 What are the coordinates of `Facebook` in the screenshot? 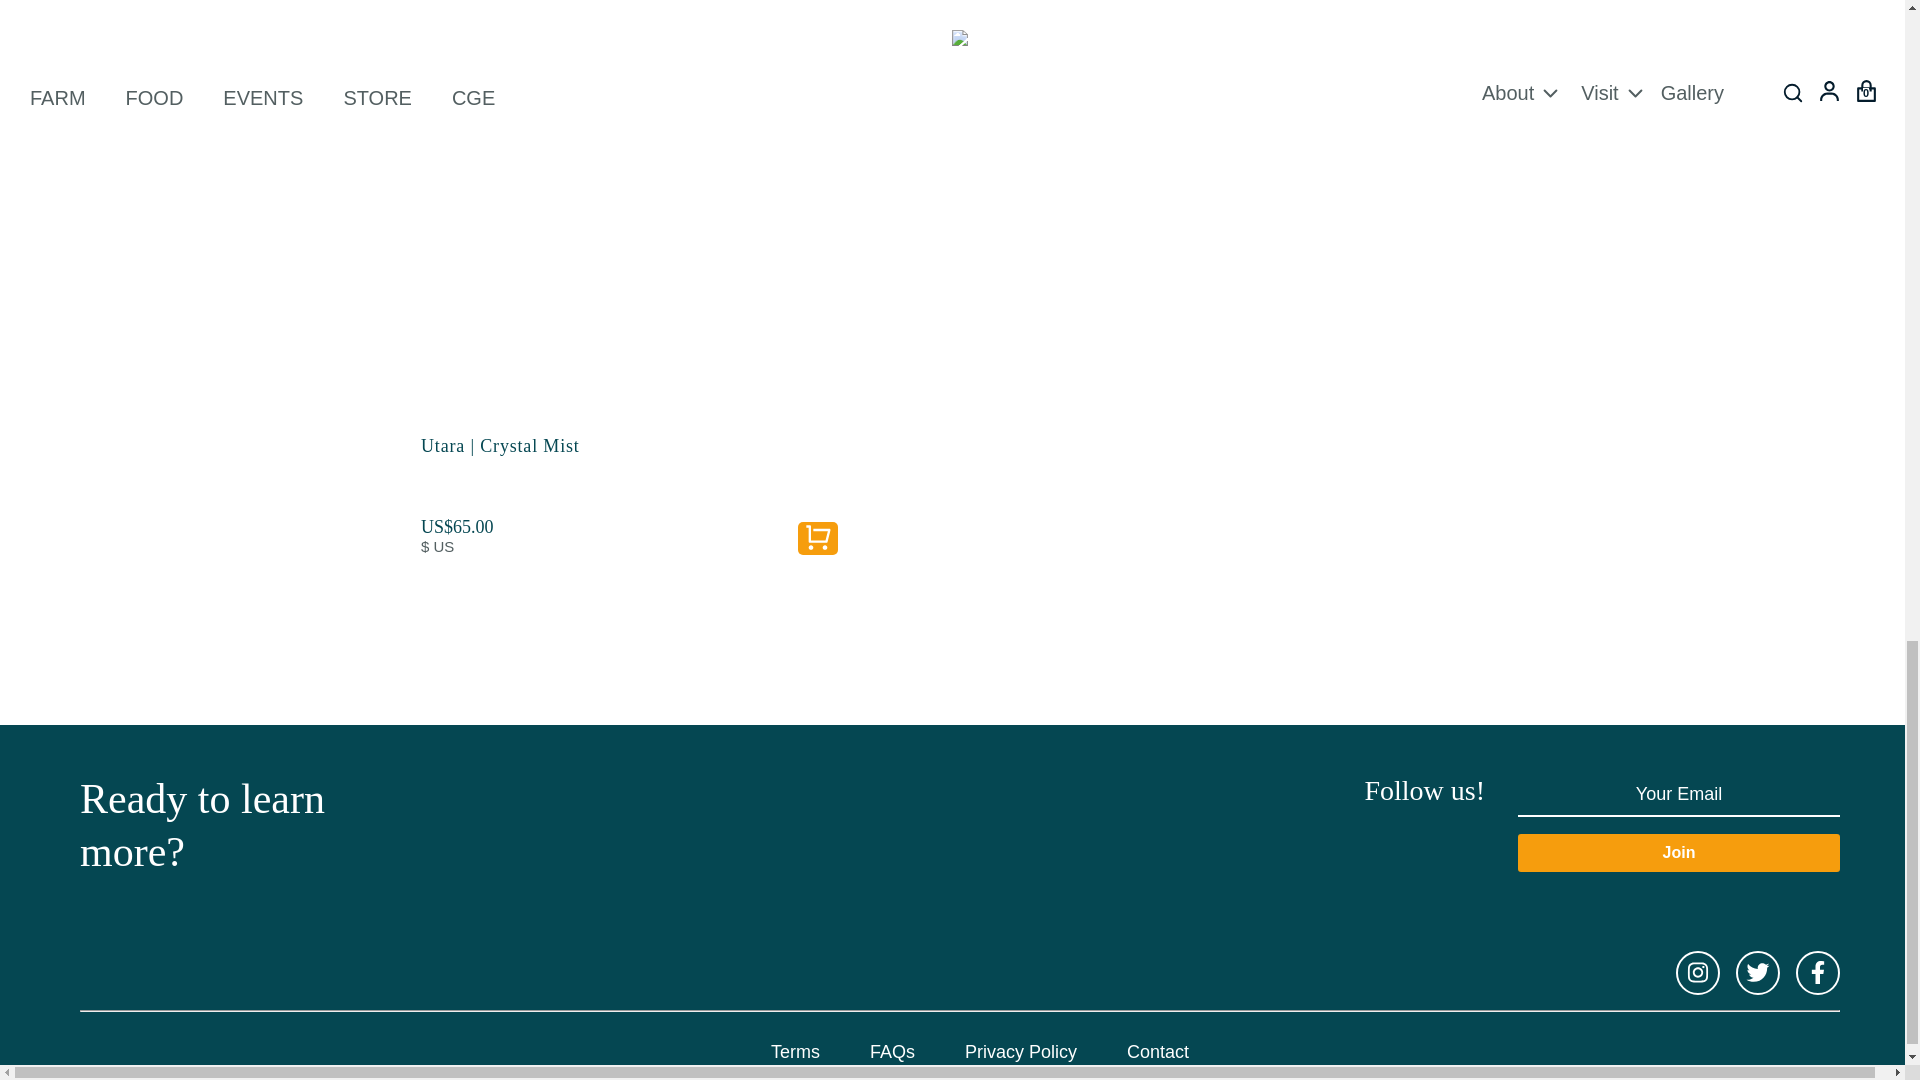 It's located at (1817, 972).